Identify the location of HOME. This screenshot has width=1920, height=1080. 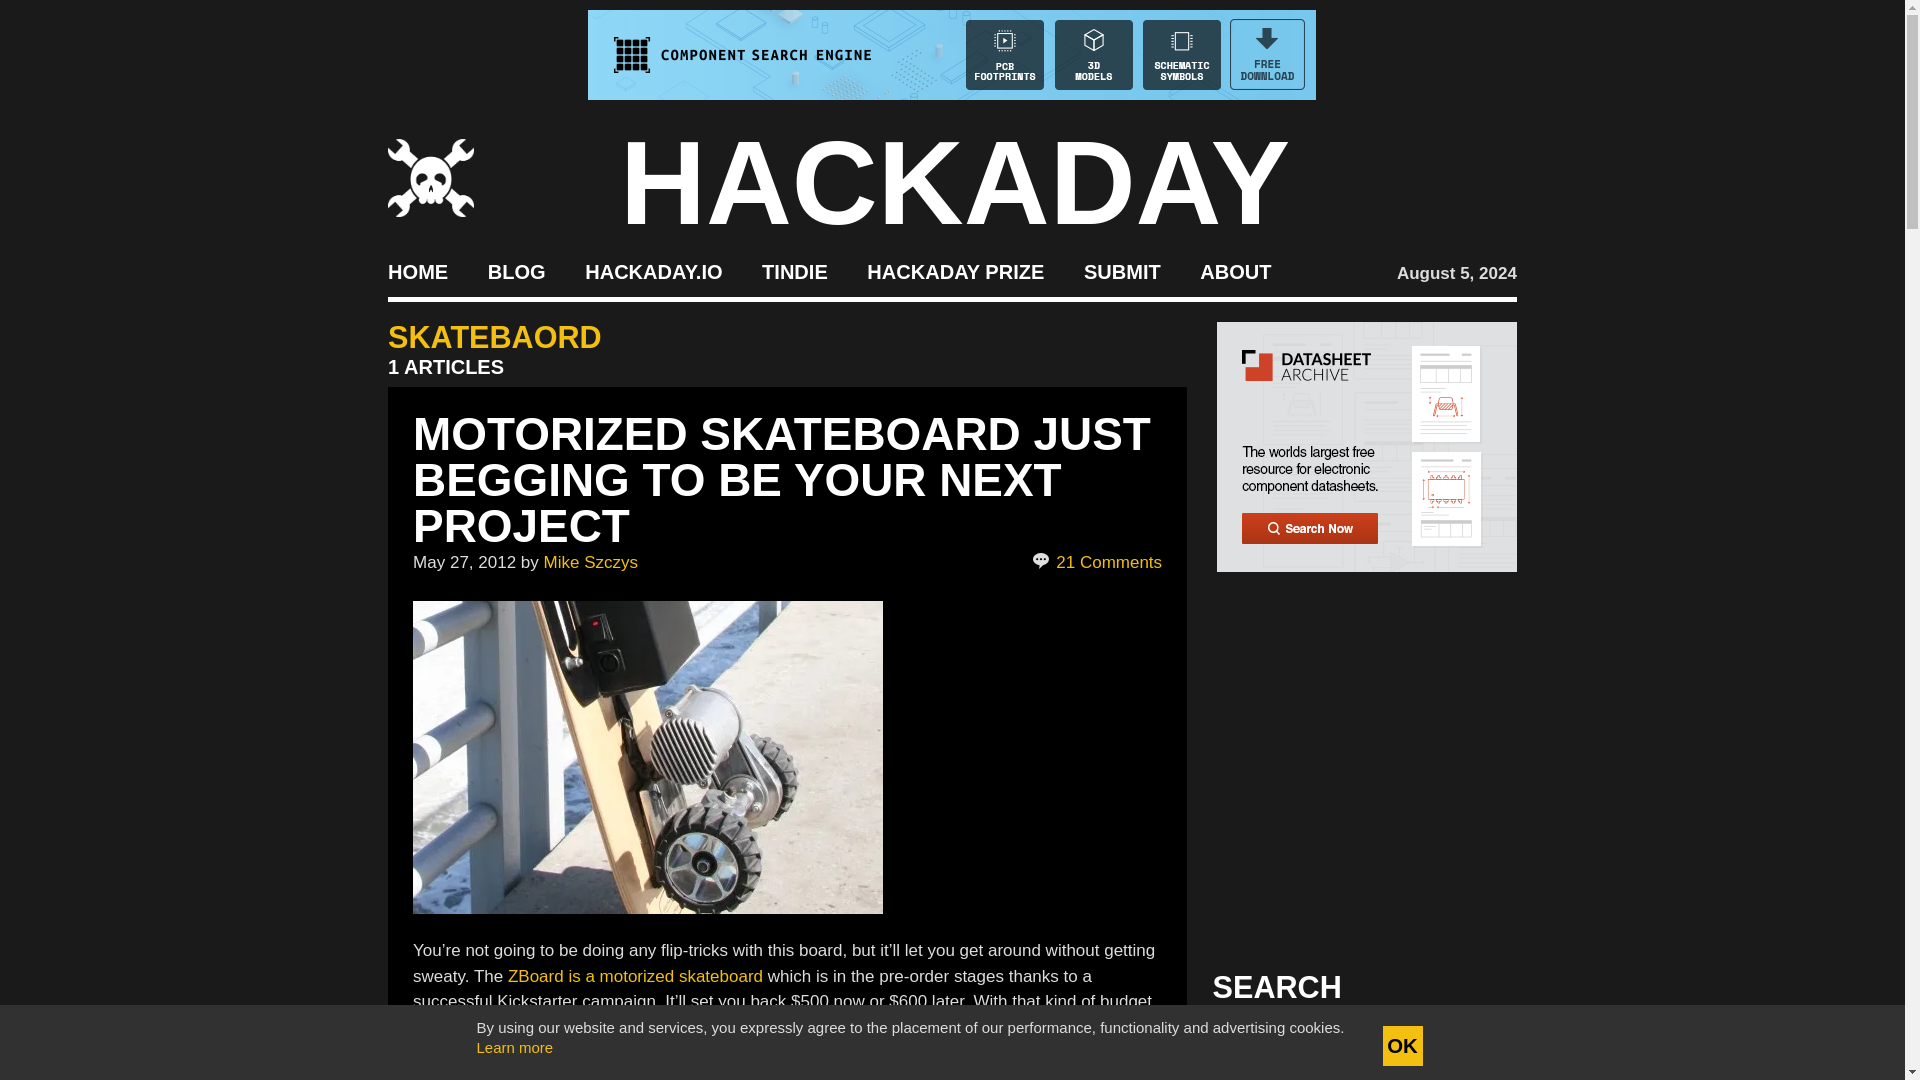
(417, 270).